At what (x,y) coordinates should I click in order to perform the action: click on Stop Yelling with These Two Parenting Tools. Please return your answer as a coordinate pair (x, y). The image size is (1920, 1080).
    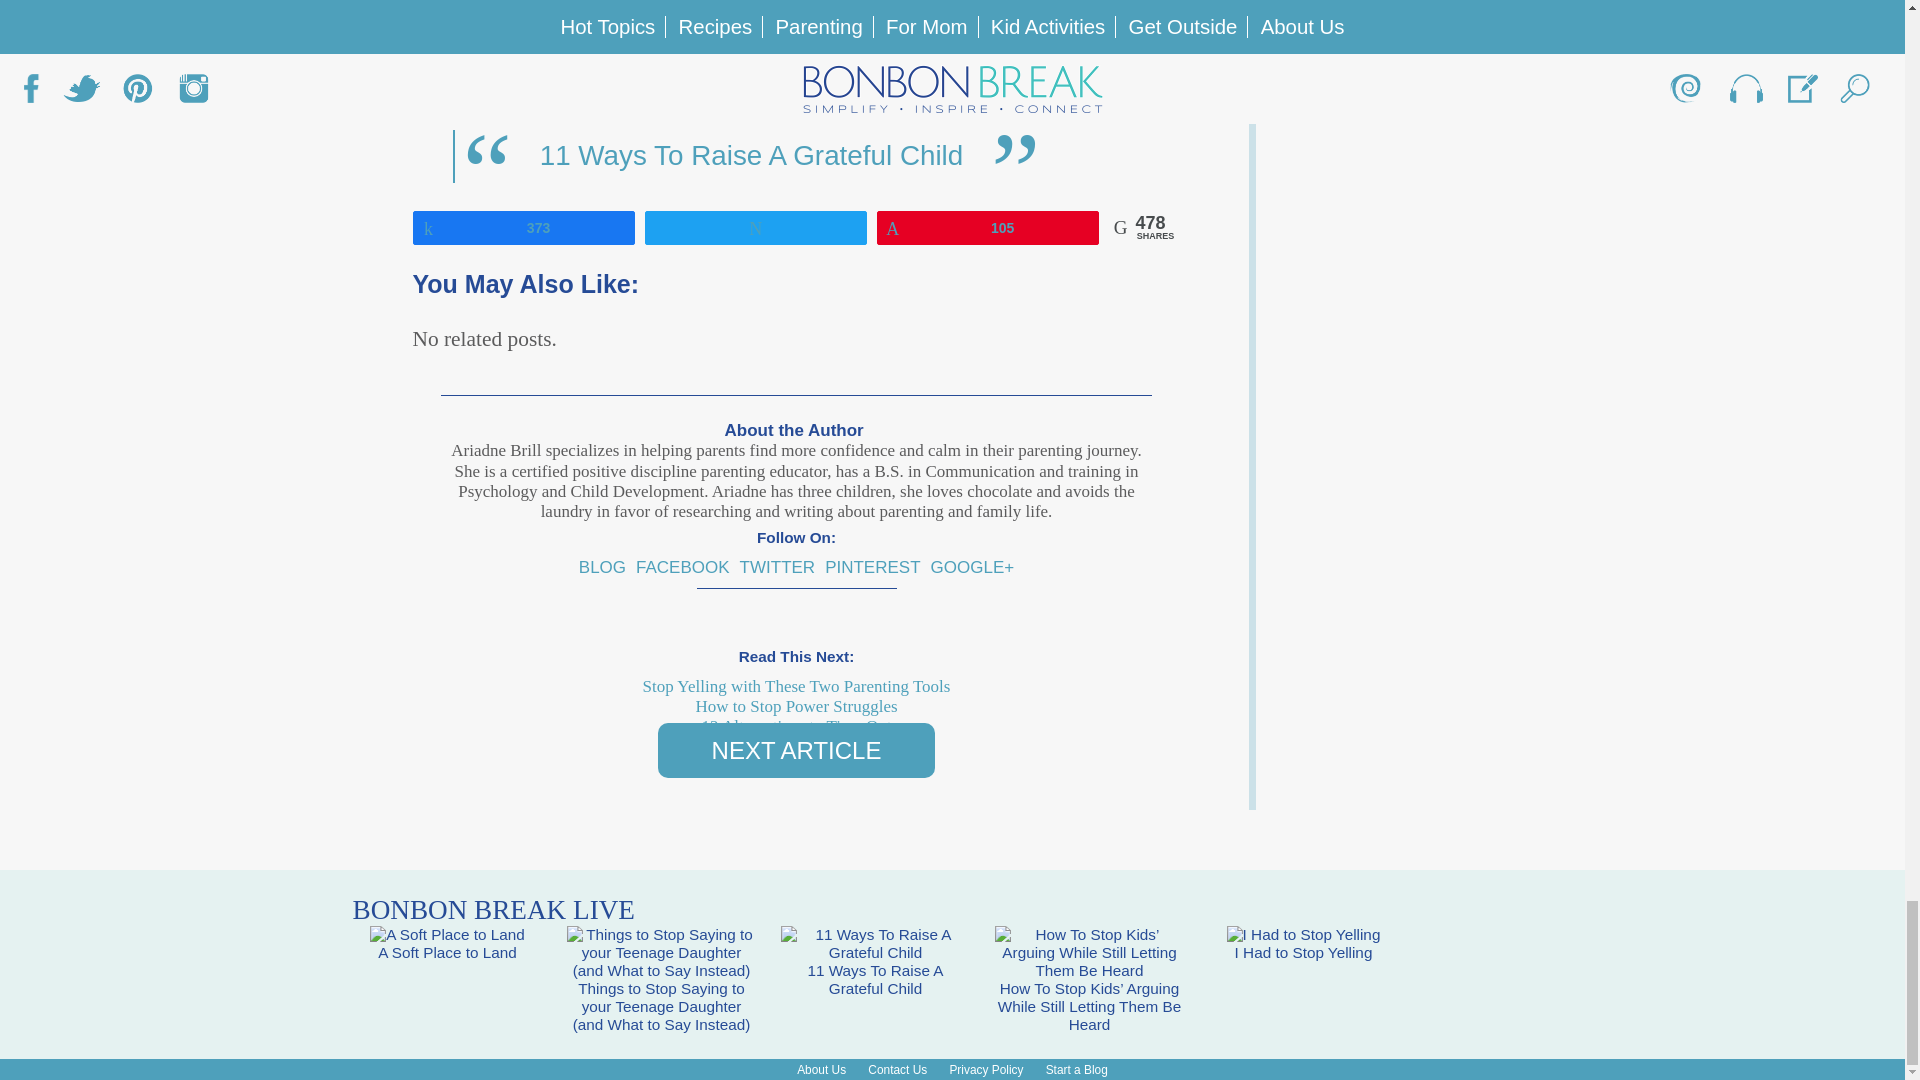
    Looking at the image, I should click on (796, 686).